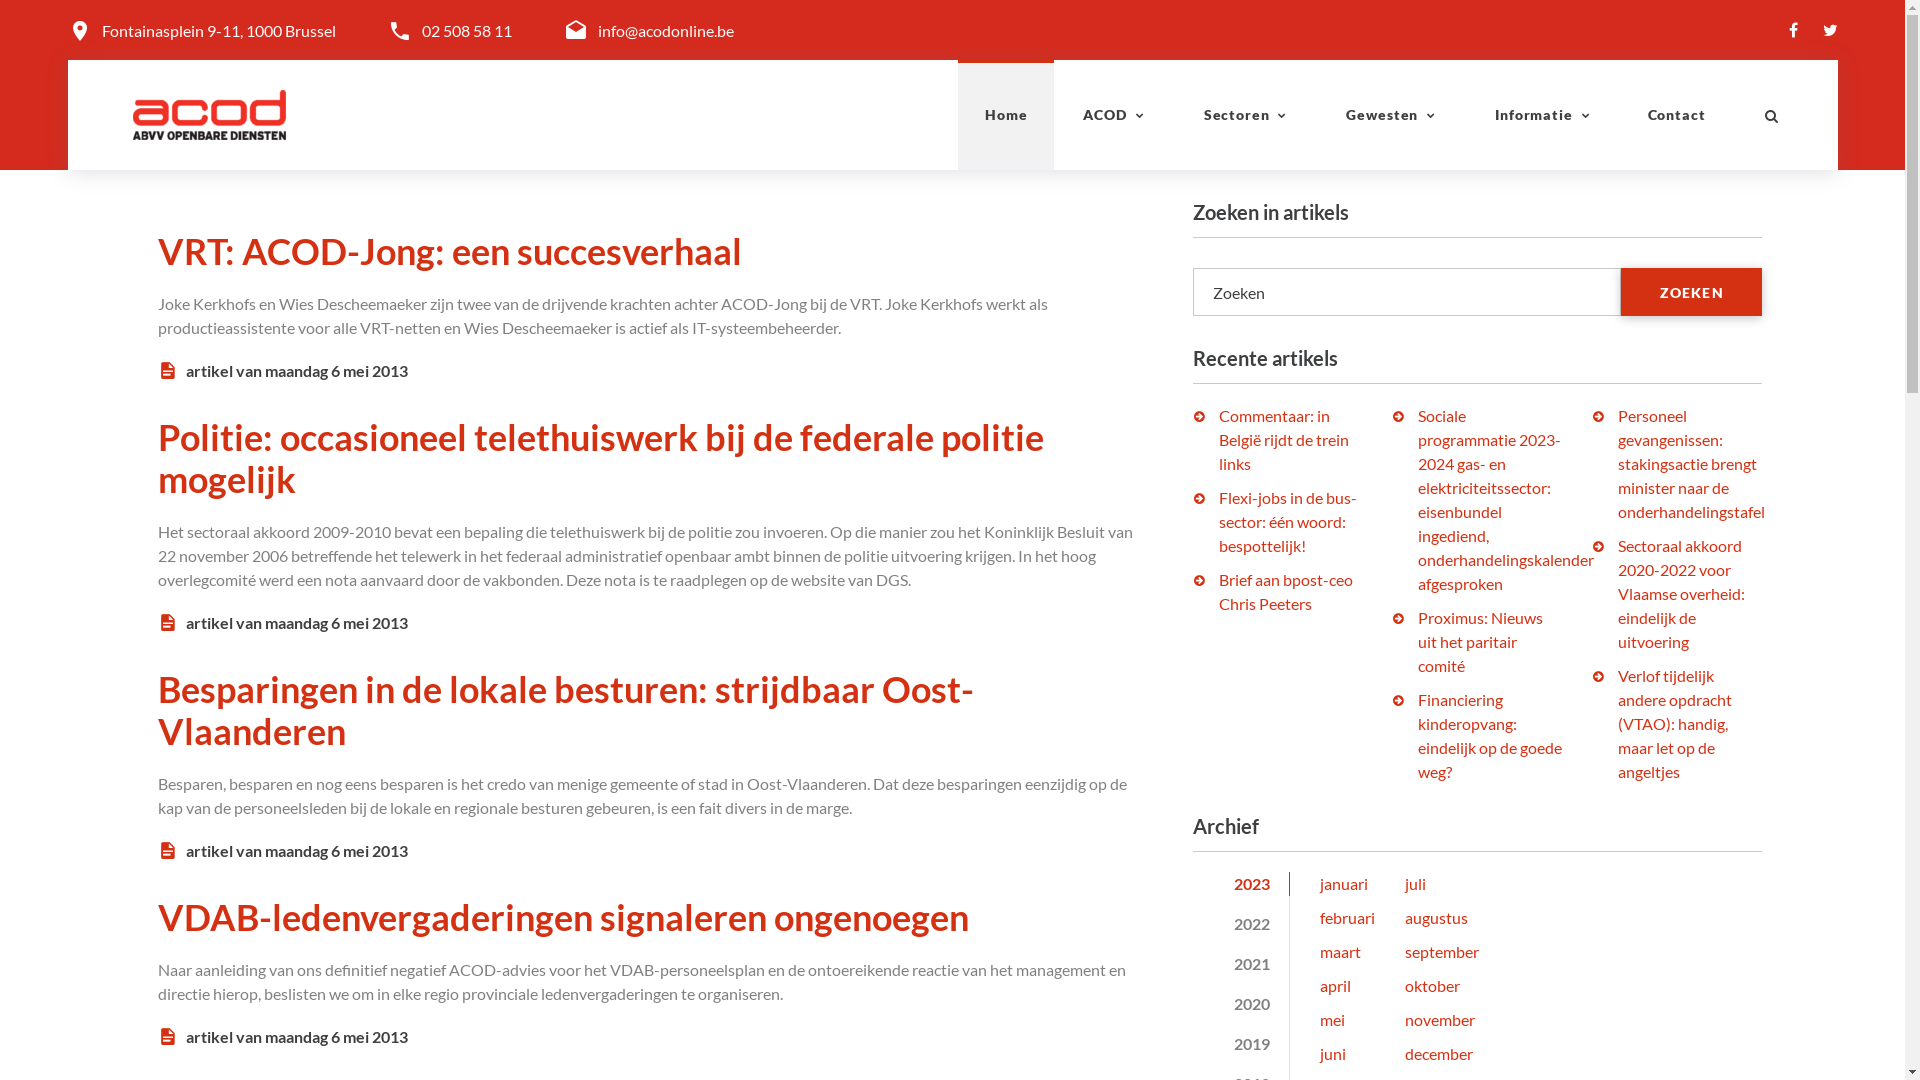  What do you see at coordinates (1440, 1020) in the screenshot?
I see `november` at bounding box center [1440, 1020].